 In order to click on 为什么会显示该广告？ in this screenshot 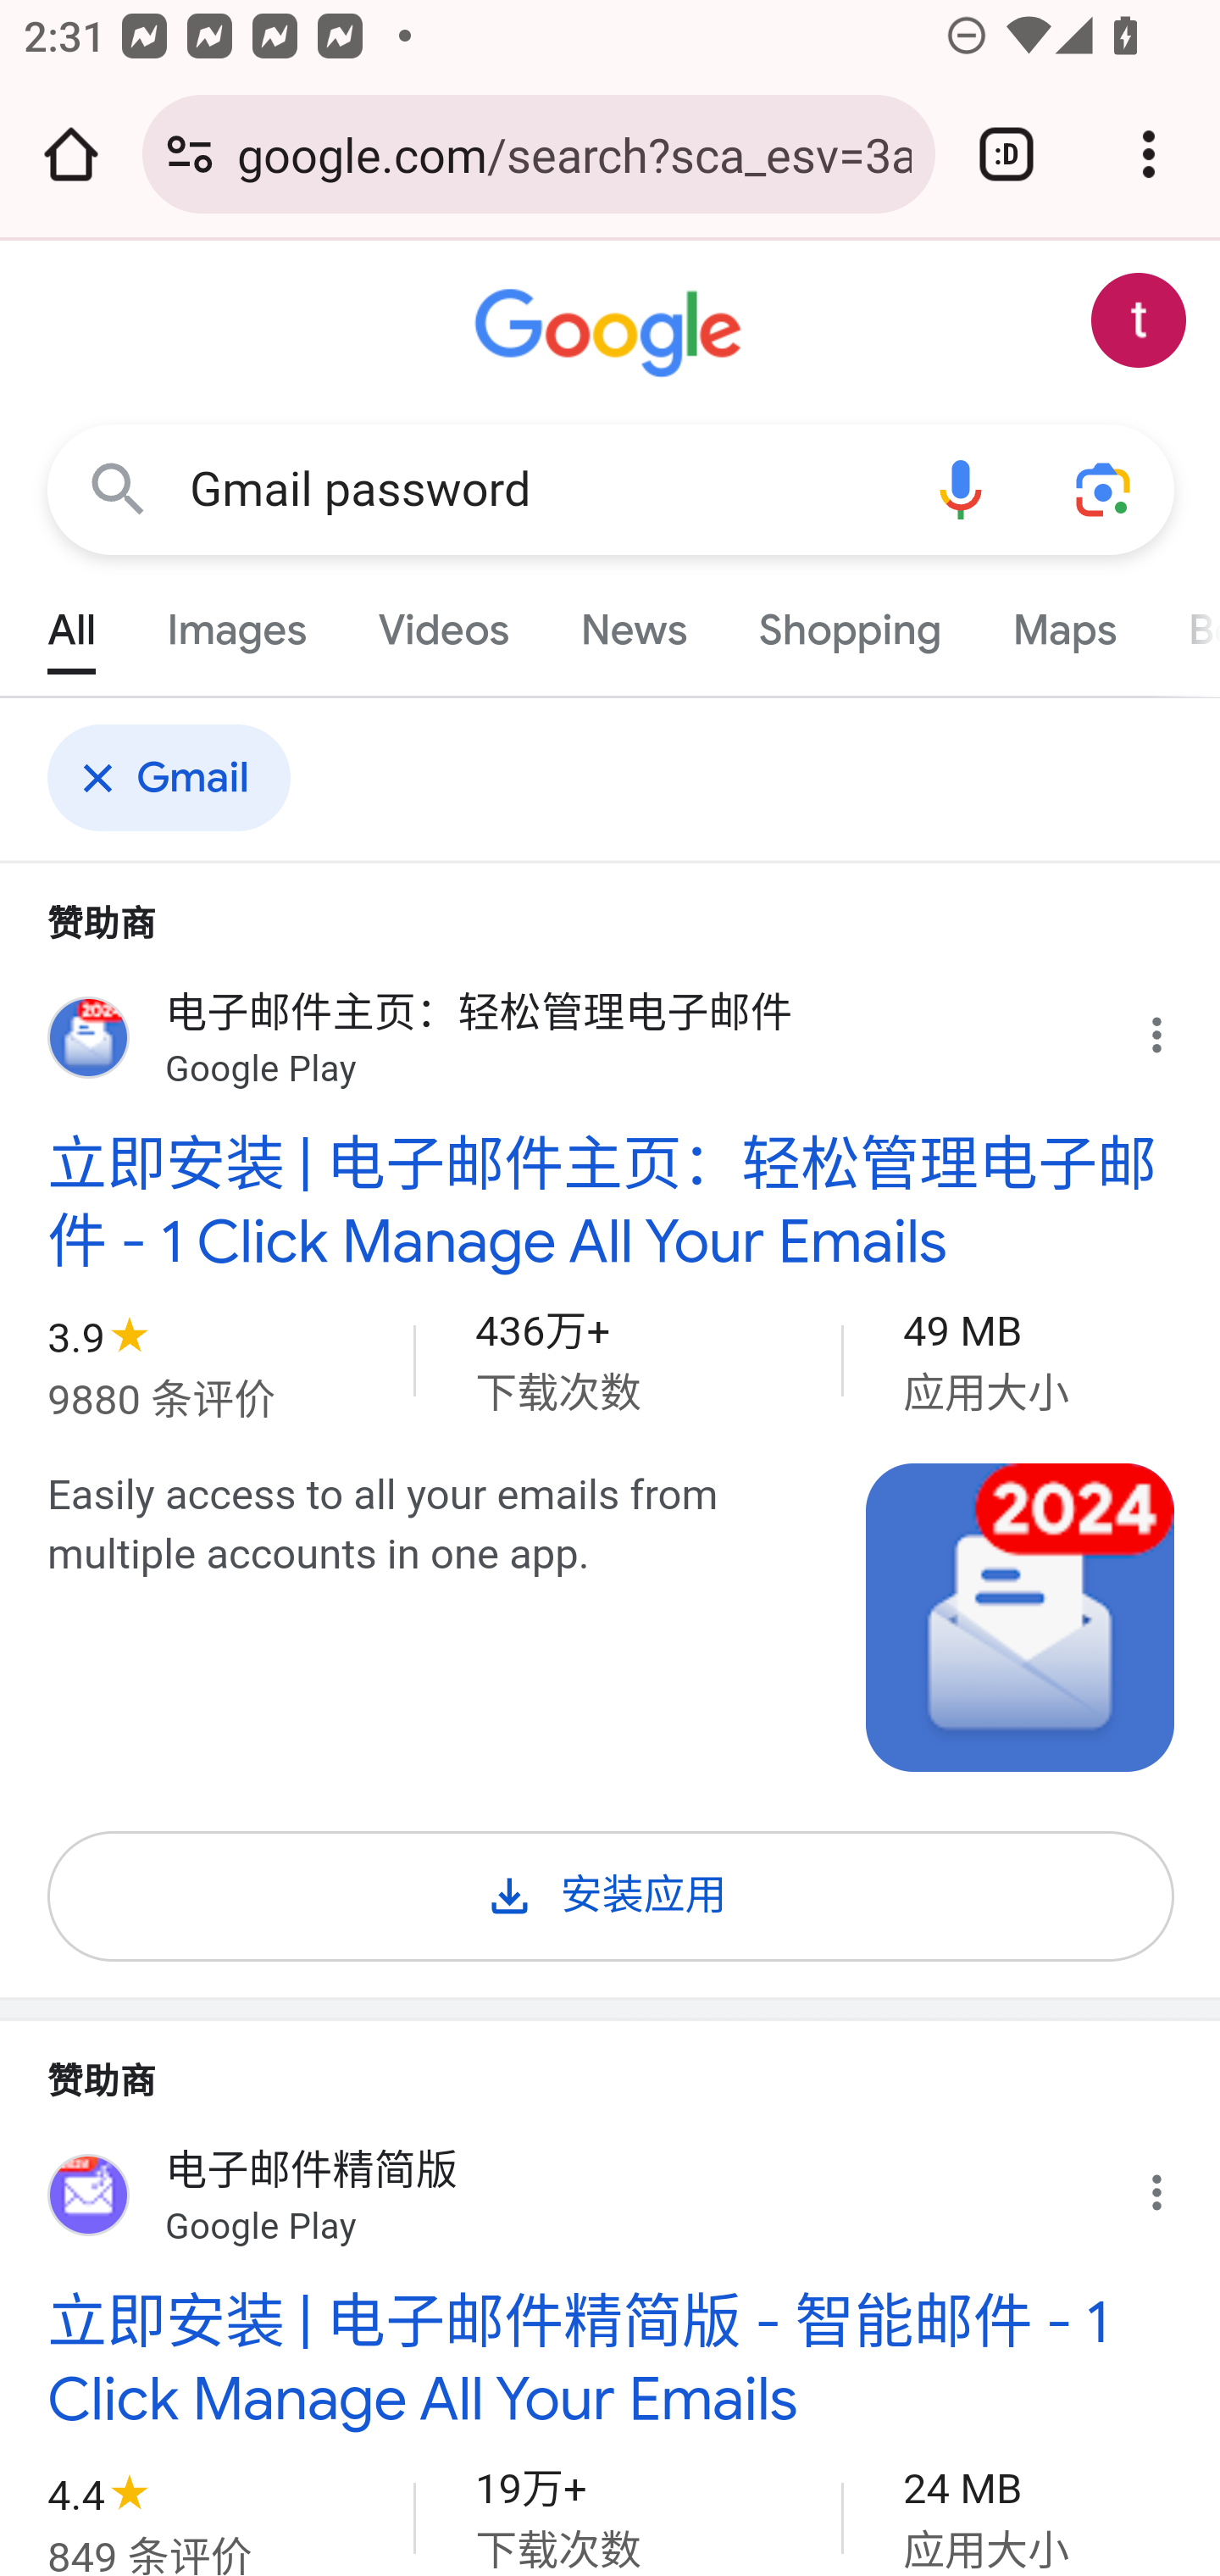, I will do `click(1173, 2184)`.